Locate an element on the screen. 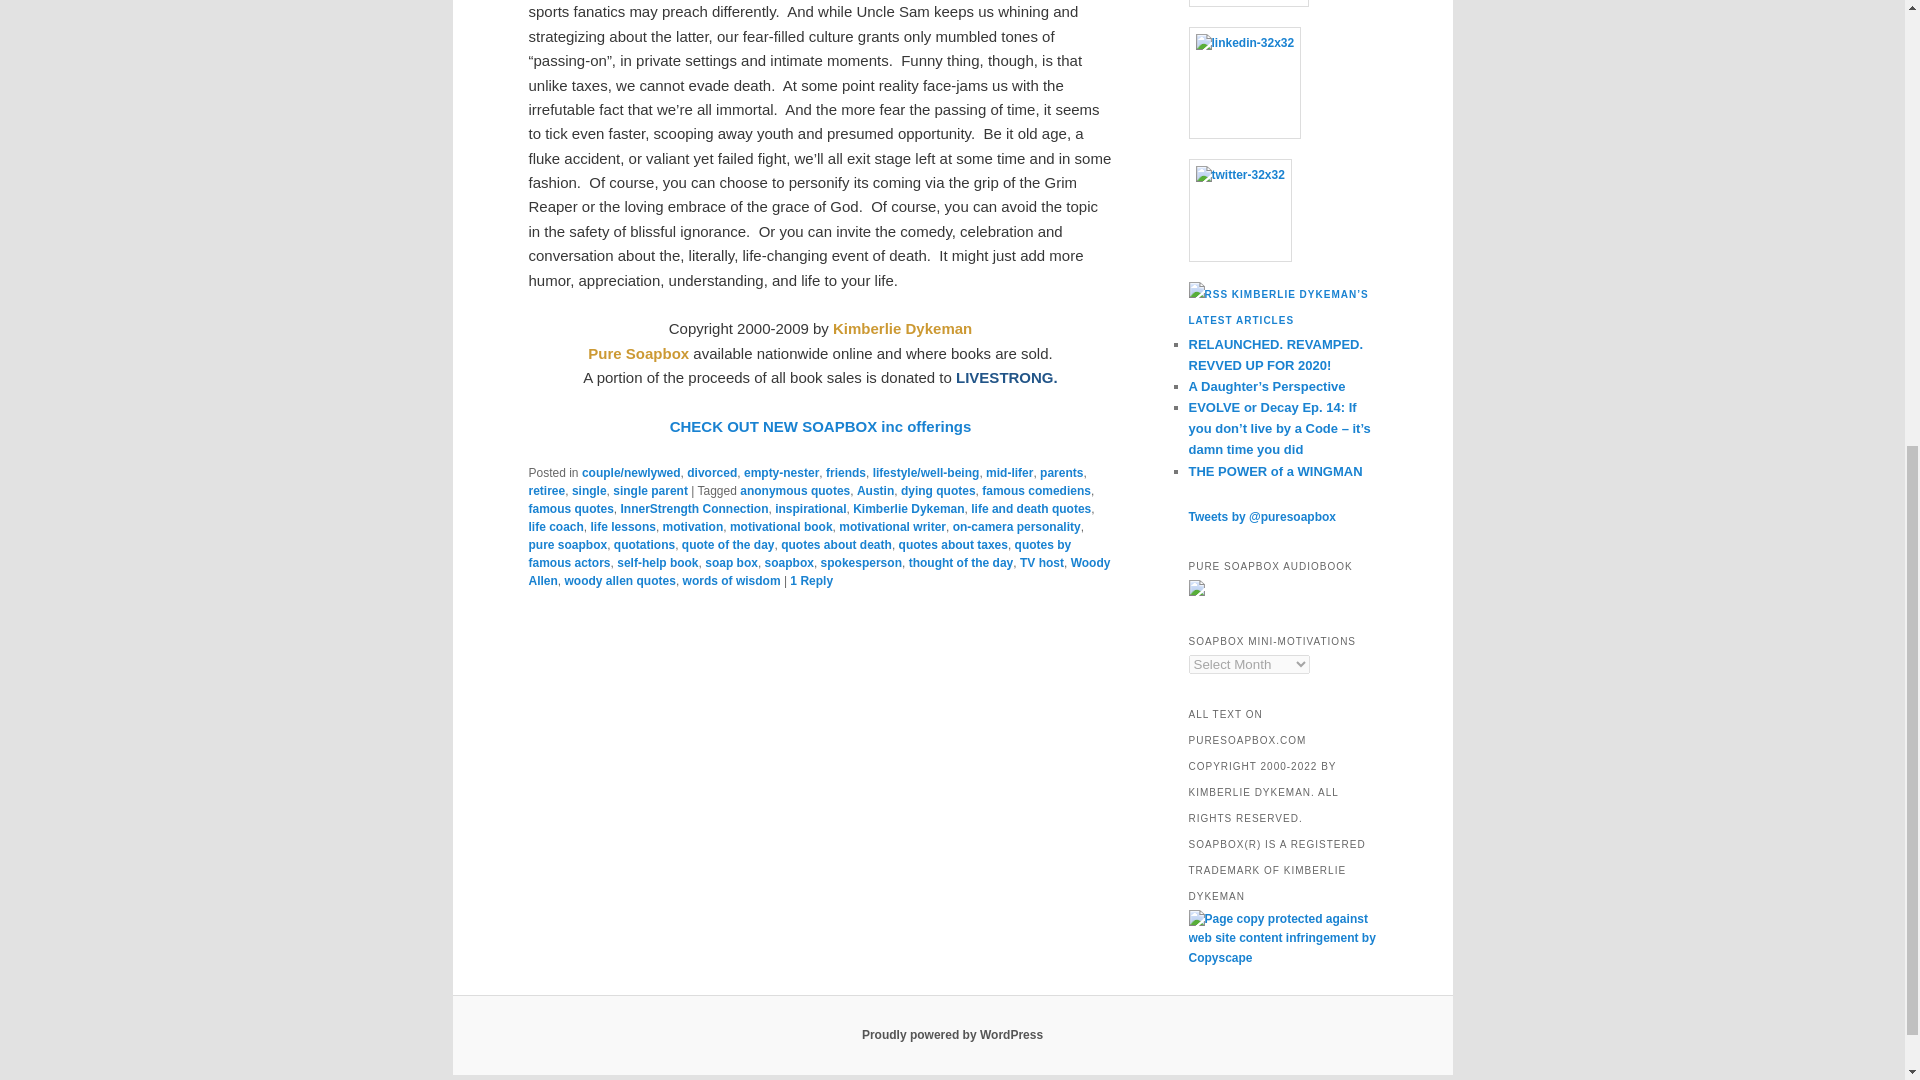 This screenshot has width=1920, height=1080. single parent is located at coordinates (650, 490).